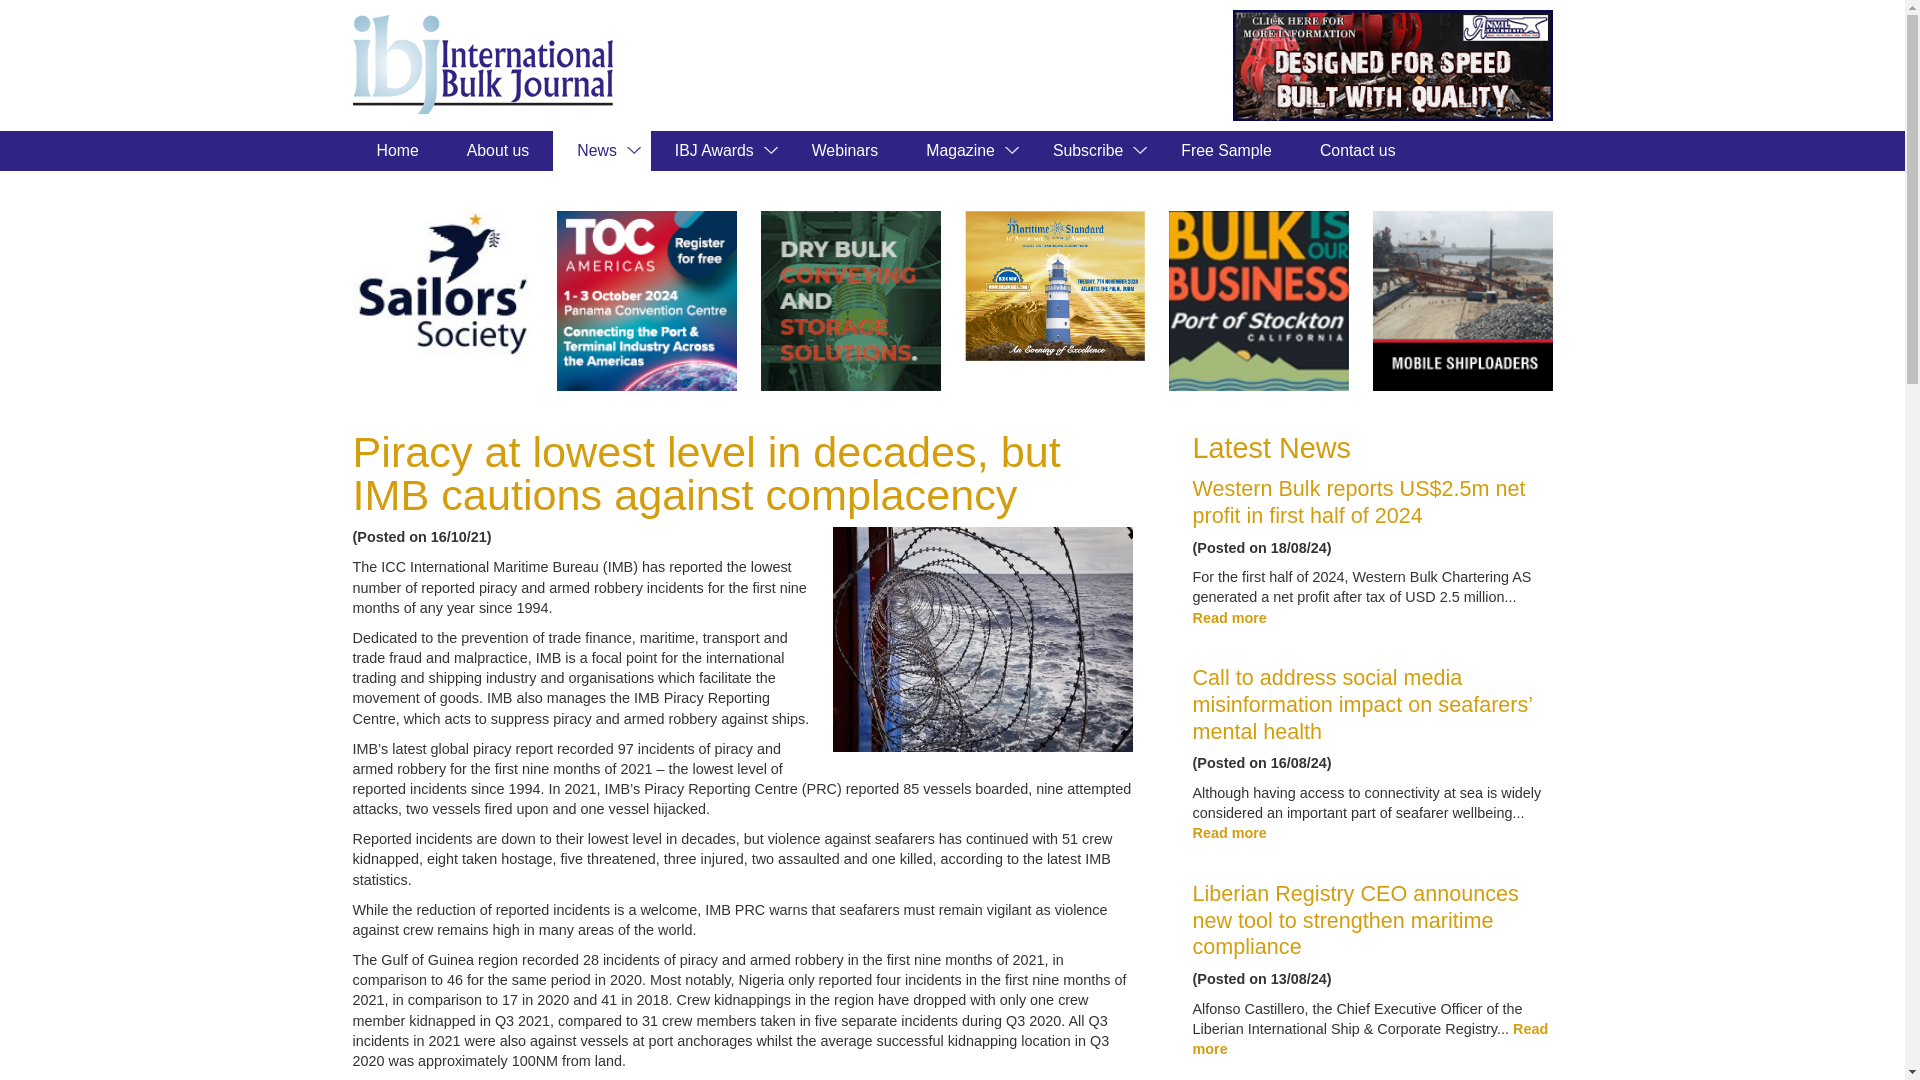 The width and height of the screenshot is (1920, 1080). Describe the element at coordinates (396, 150) in the screenshot. I see `Home` at that location.